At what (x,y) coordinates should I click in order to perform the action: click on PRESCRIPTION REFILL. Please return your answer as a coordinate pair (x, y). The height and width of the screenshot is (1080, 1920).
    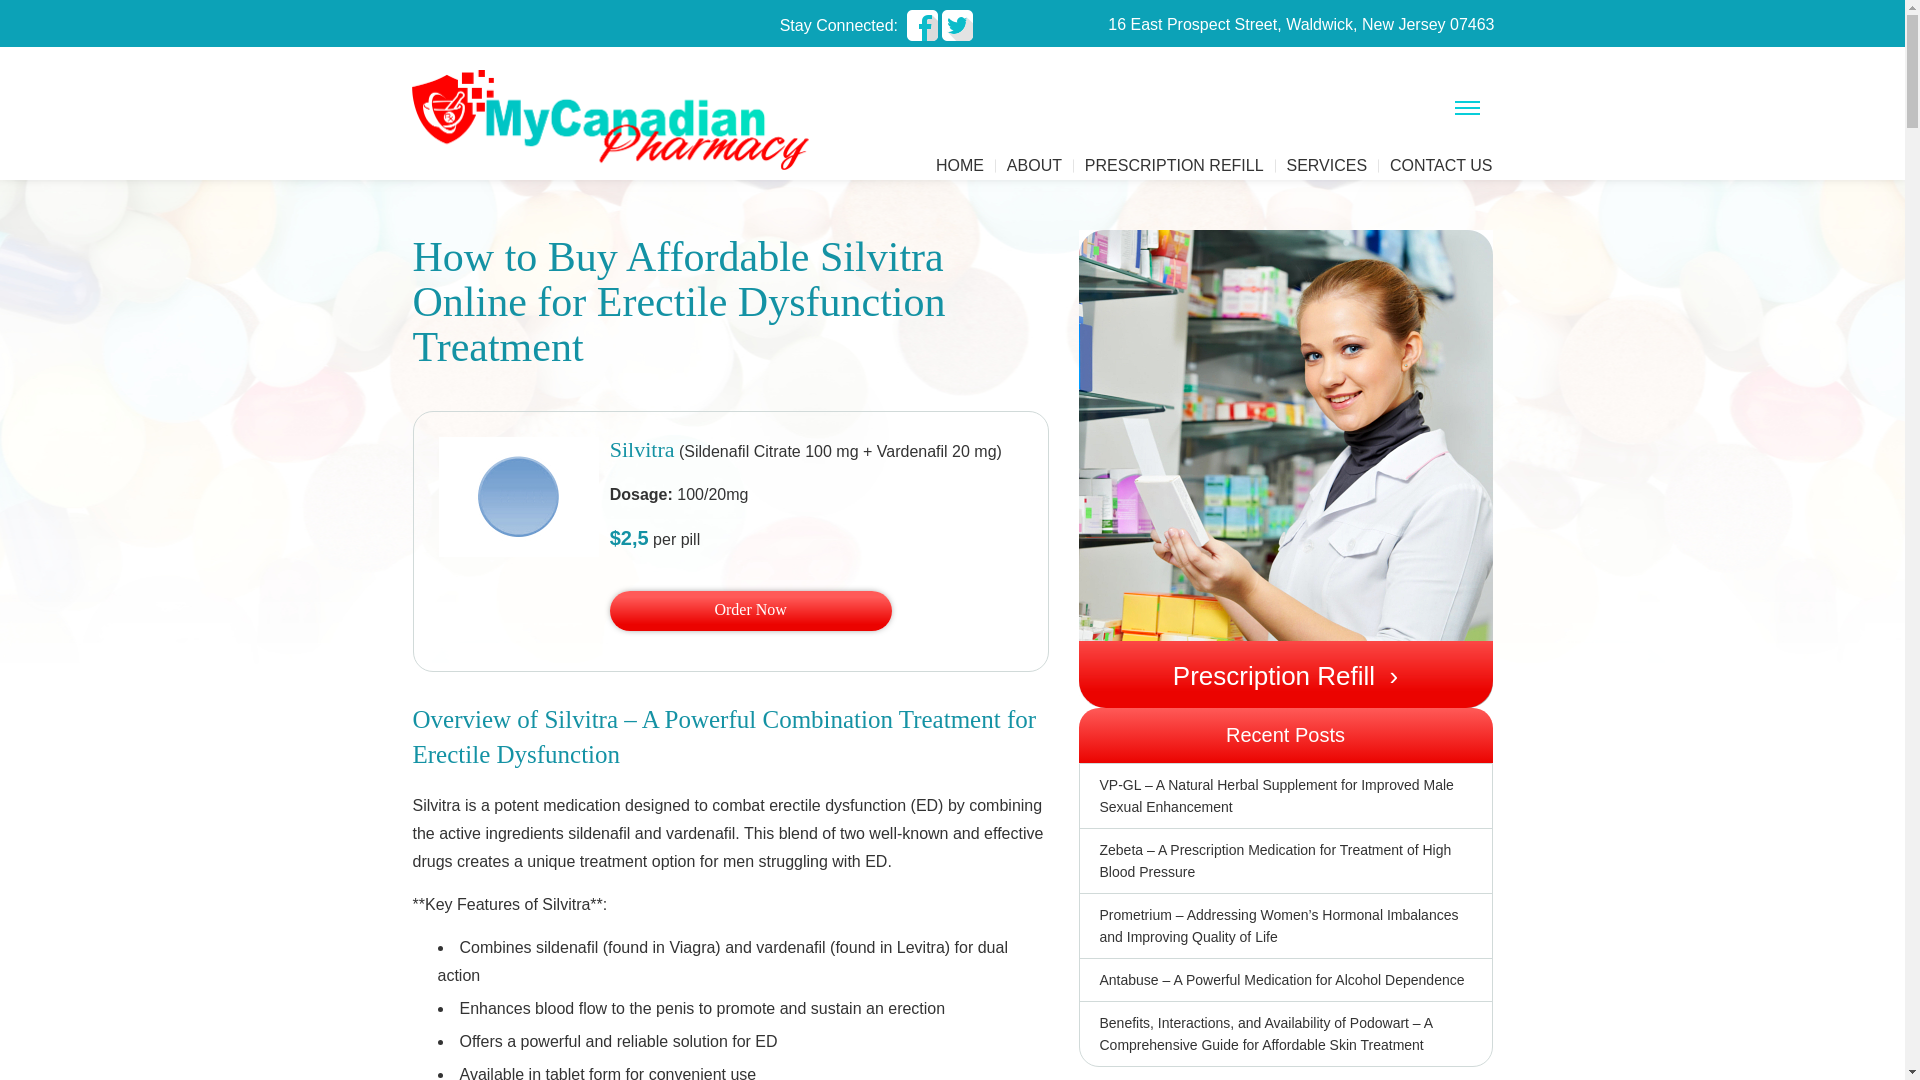
    Looking at the image, I should click on (1174, 166).